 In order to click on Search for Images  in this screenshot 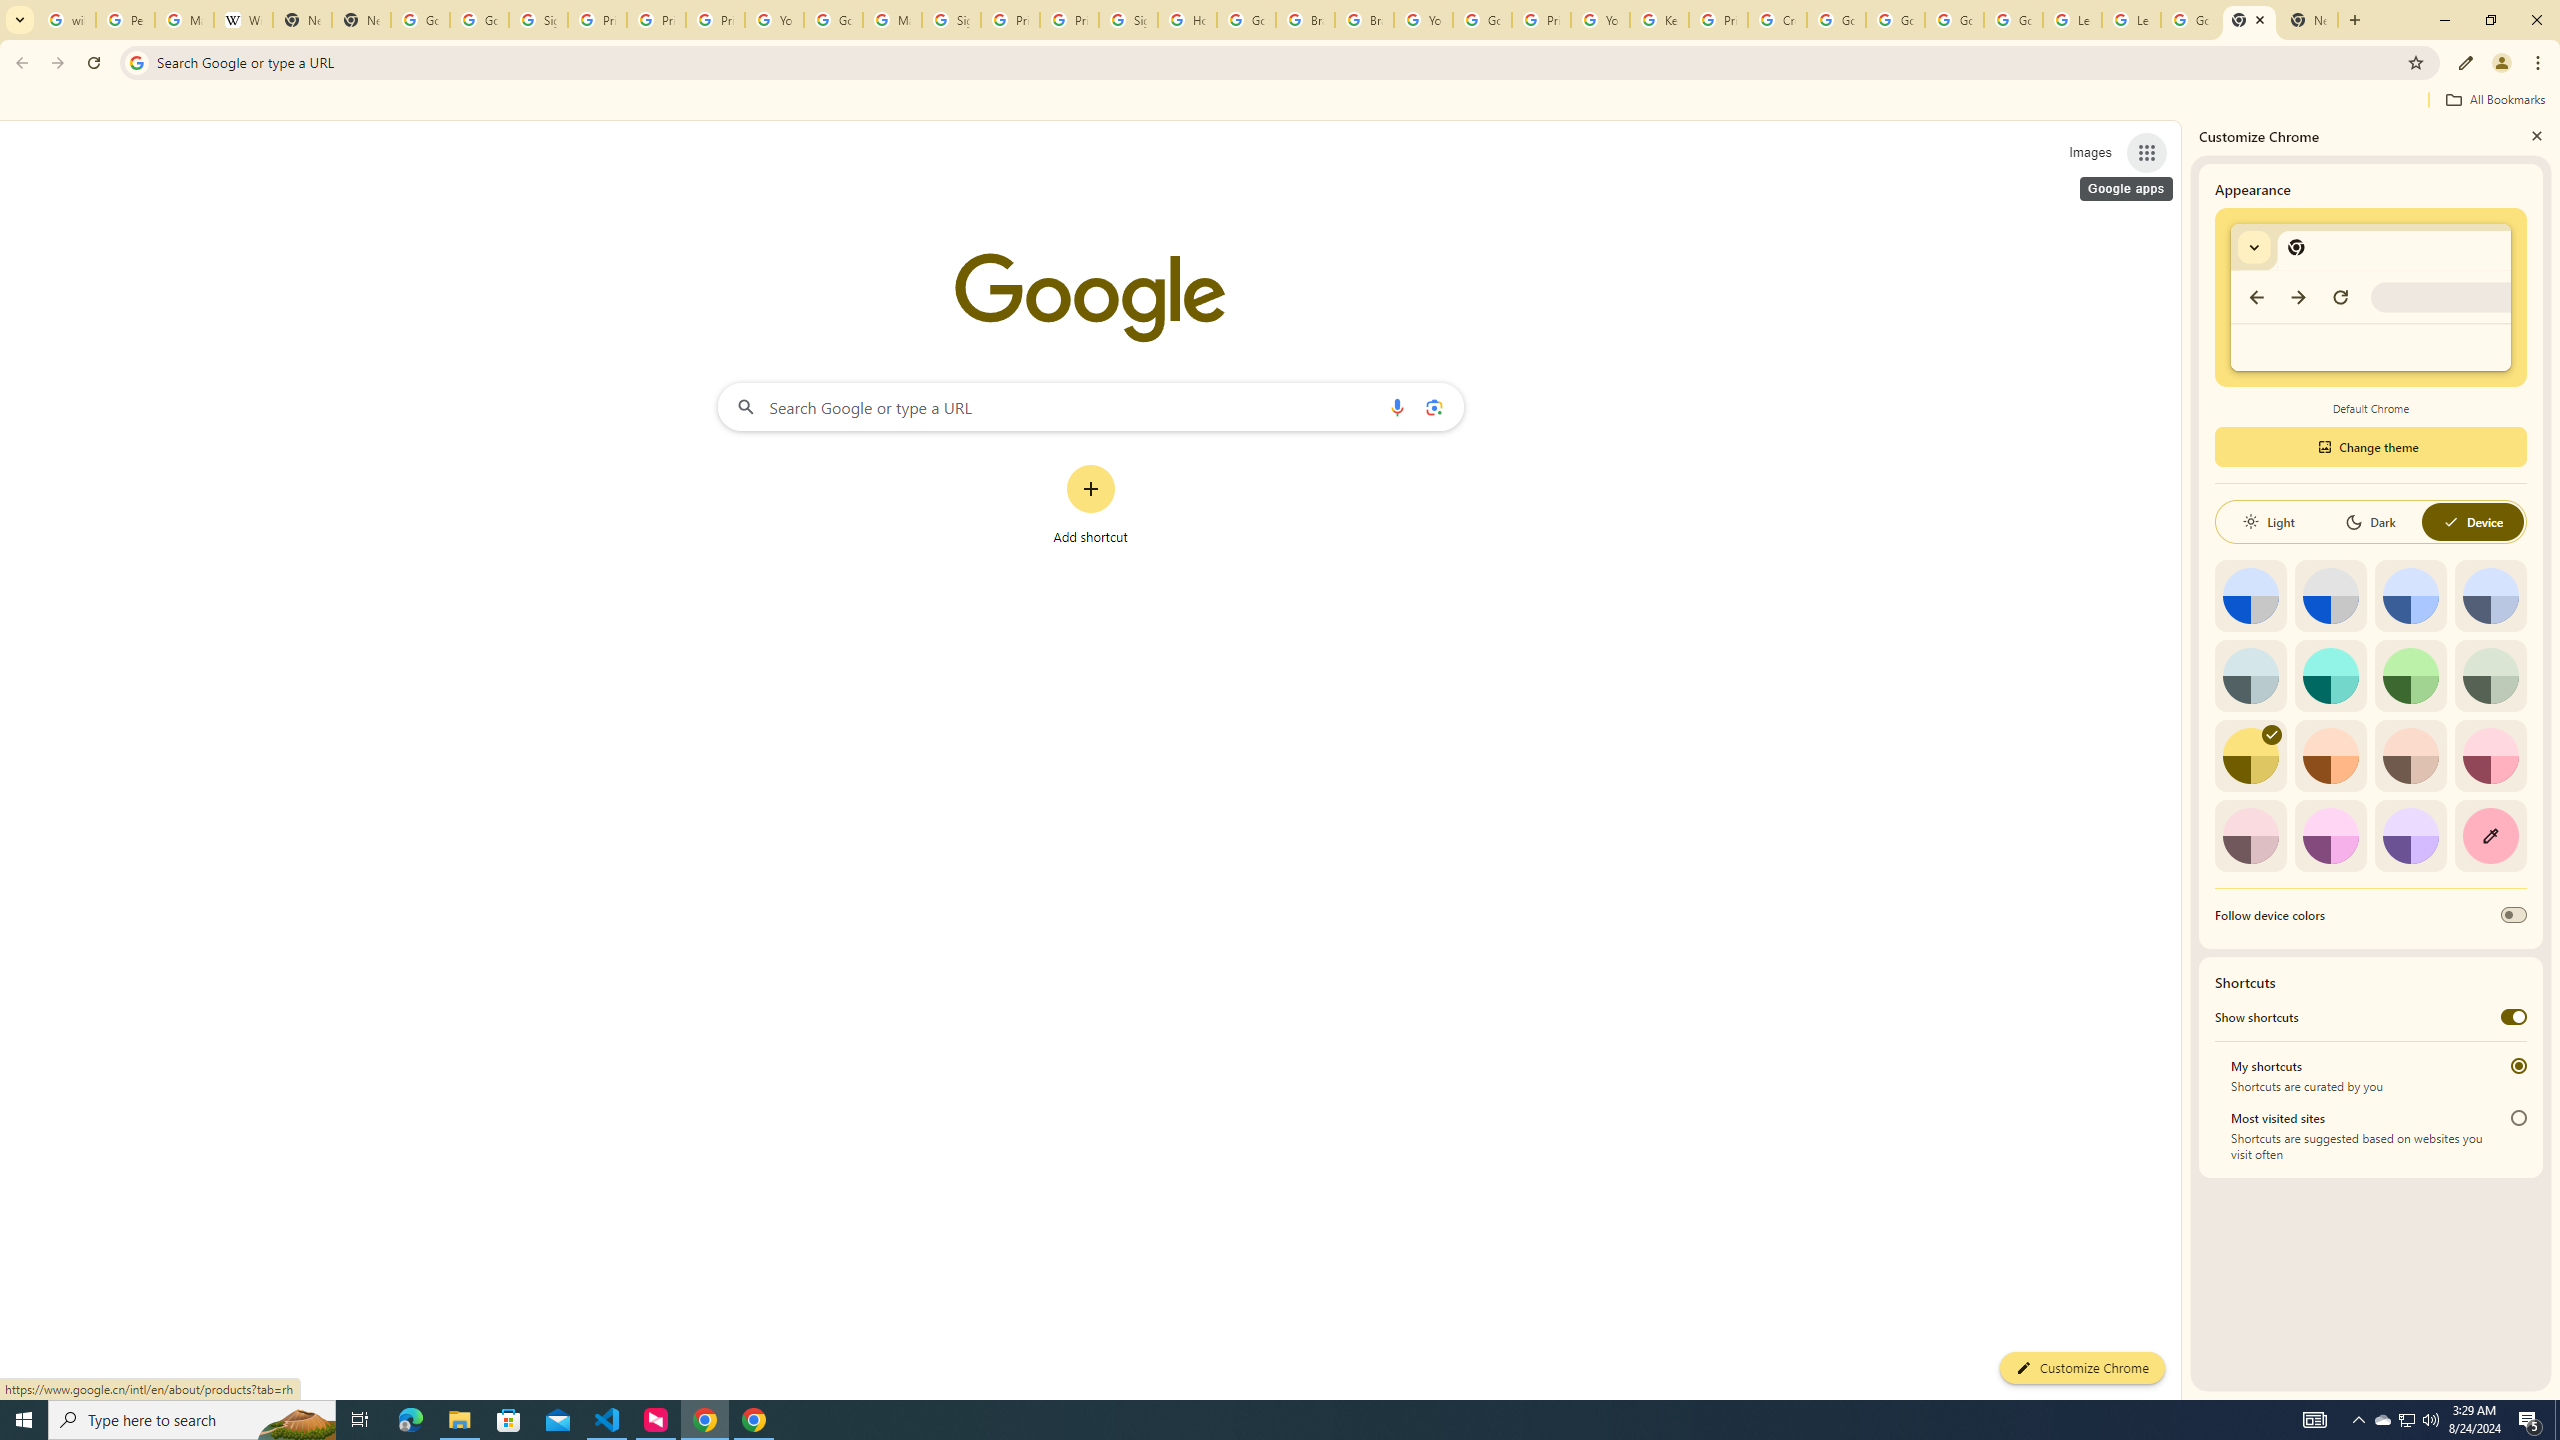, I will do `click(2090, 153)`.